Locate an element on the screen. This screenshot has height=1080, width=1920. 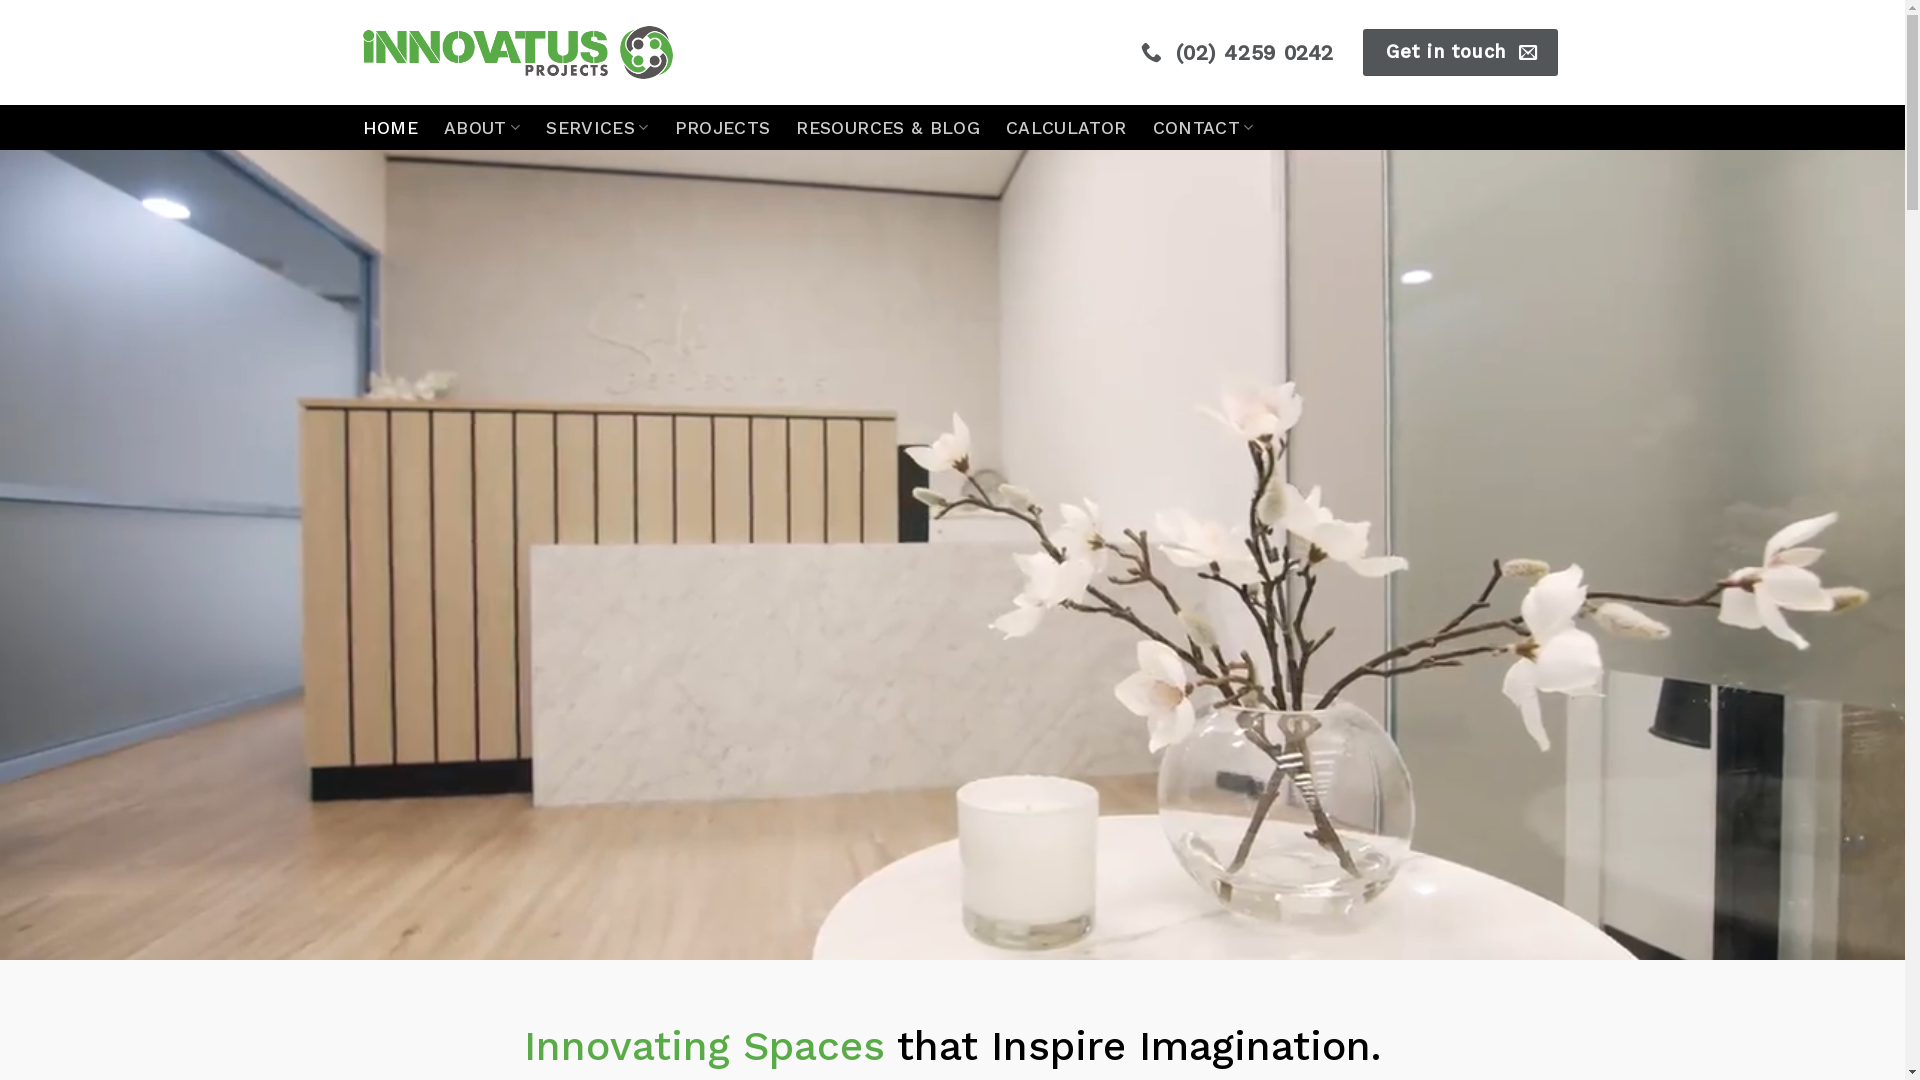
(02) 4259 0242 is located at coordinates (1239, 52).